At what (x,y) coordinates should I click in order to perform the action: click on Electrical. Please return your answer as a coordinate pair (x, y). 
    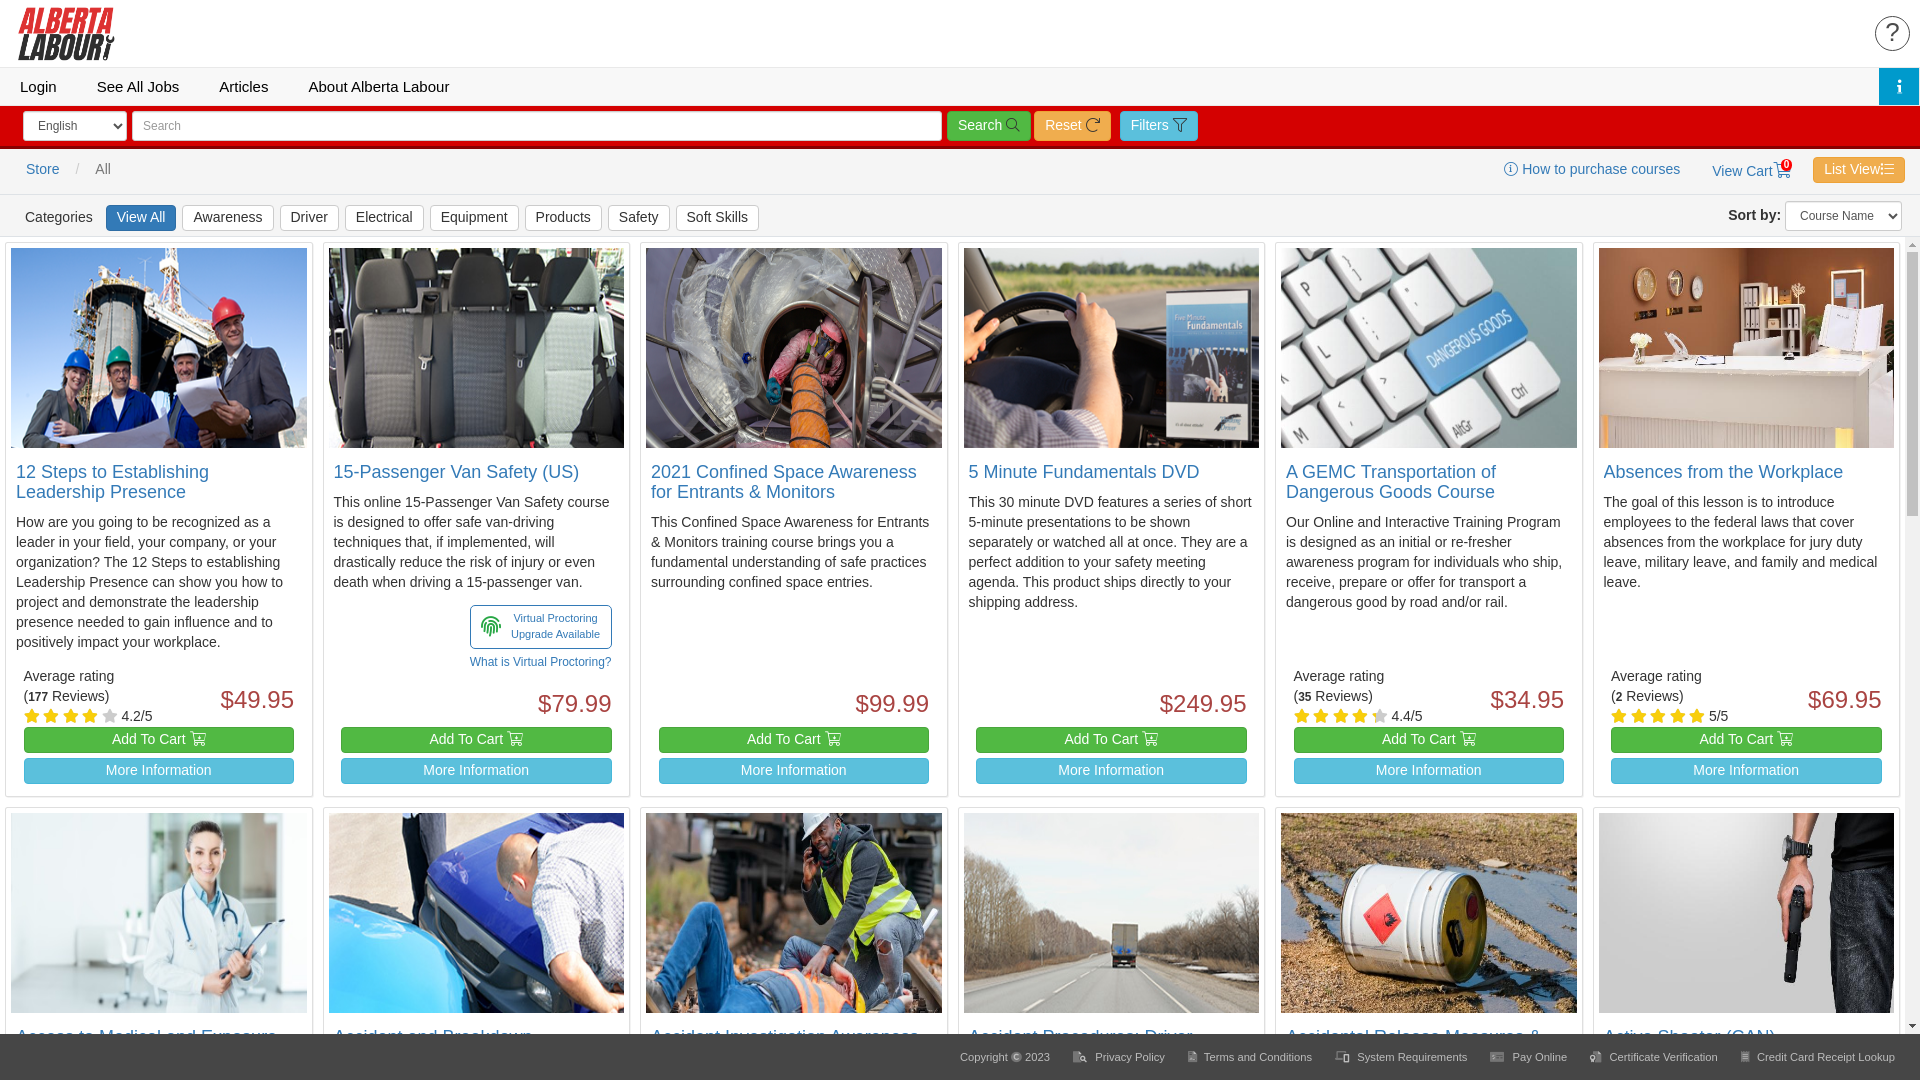
    Looking at the image, I should click on (384, 218).